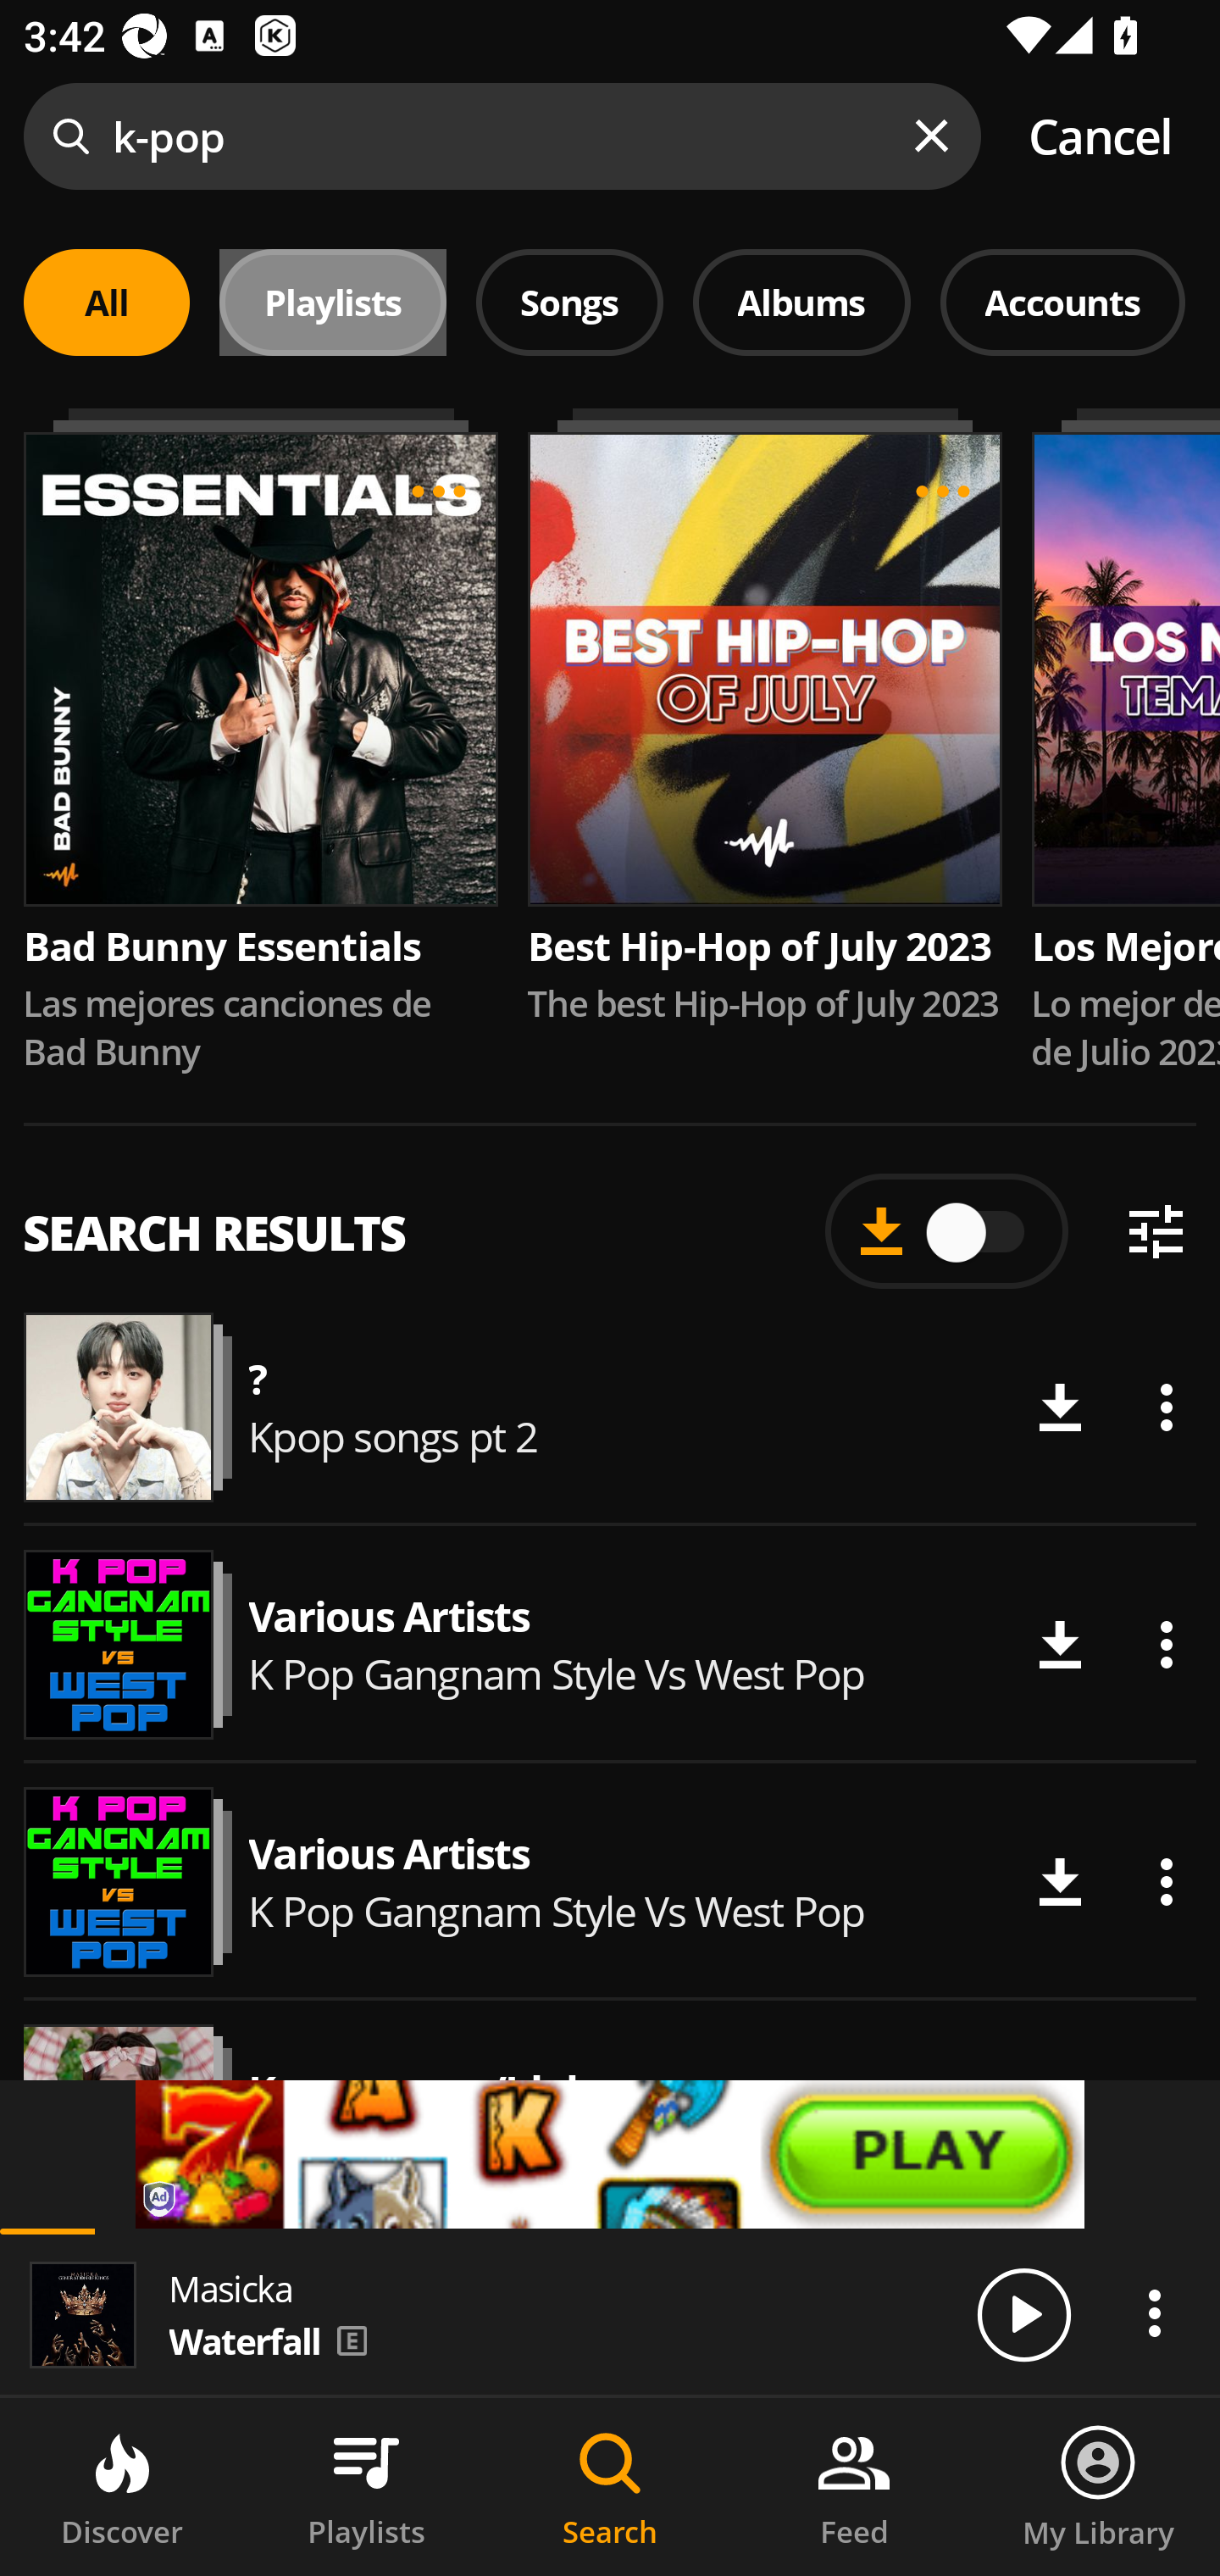 Image resolution: width=1220 pixels, height=2576 pixels. Describe the element at coordinates (1023, 2313) in the screenshot. I see `Play/Pause` at that location.